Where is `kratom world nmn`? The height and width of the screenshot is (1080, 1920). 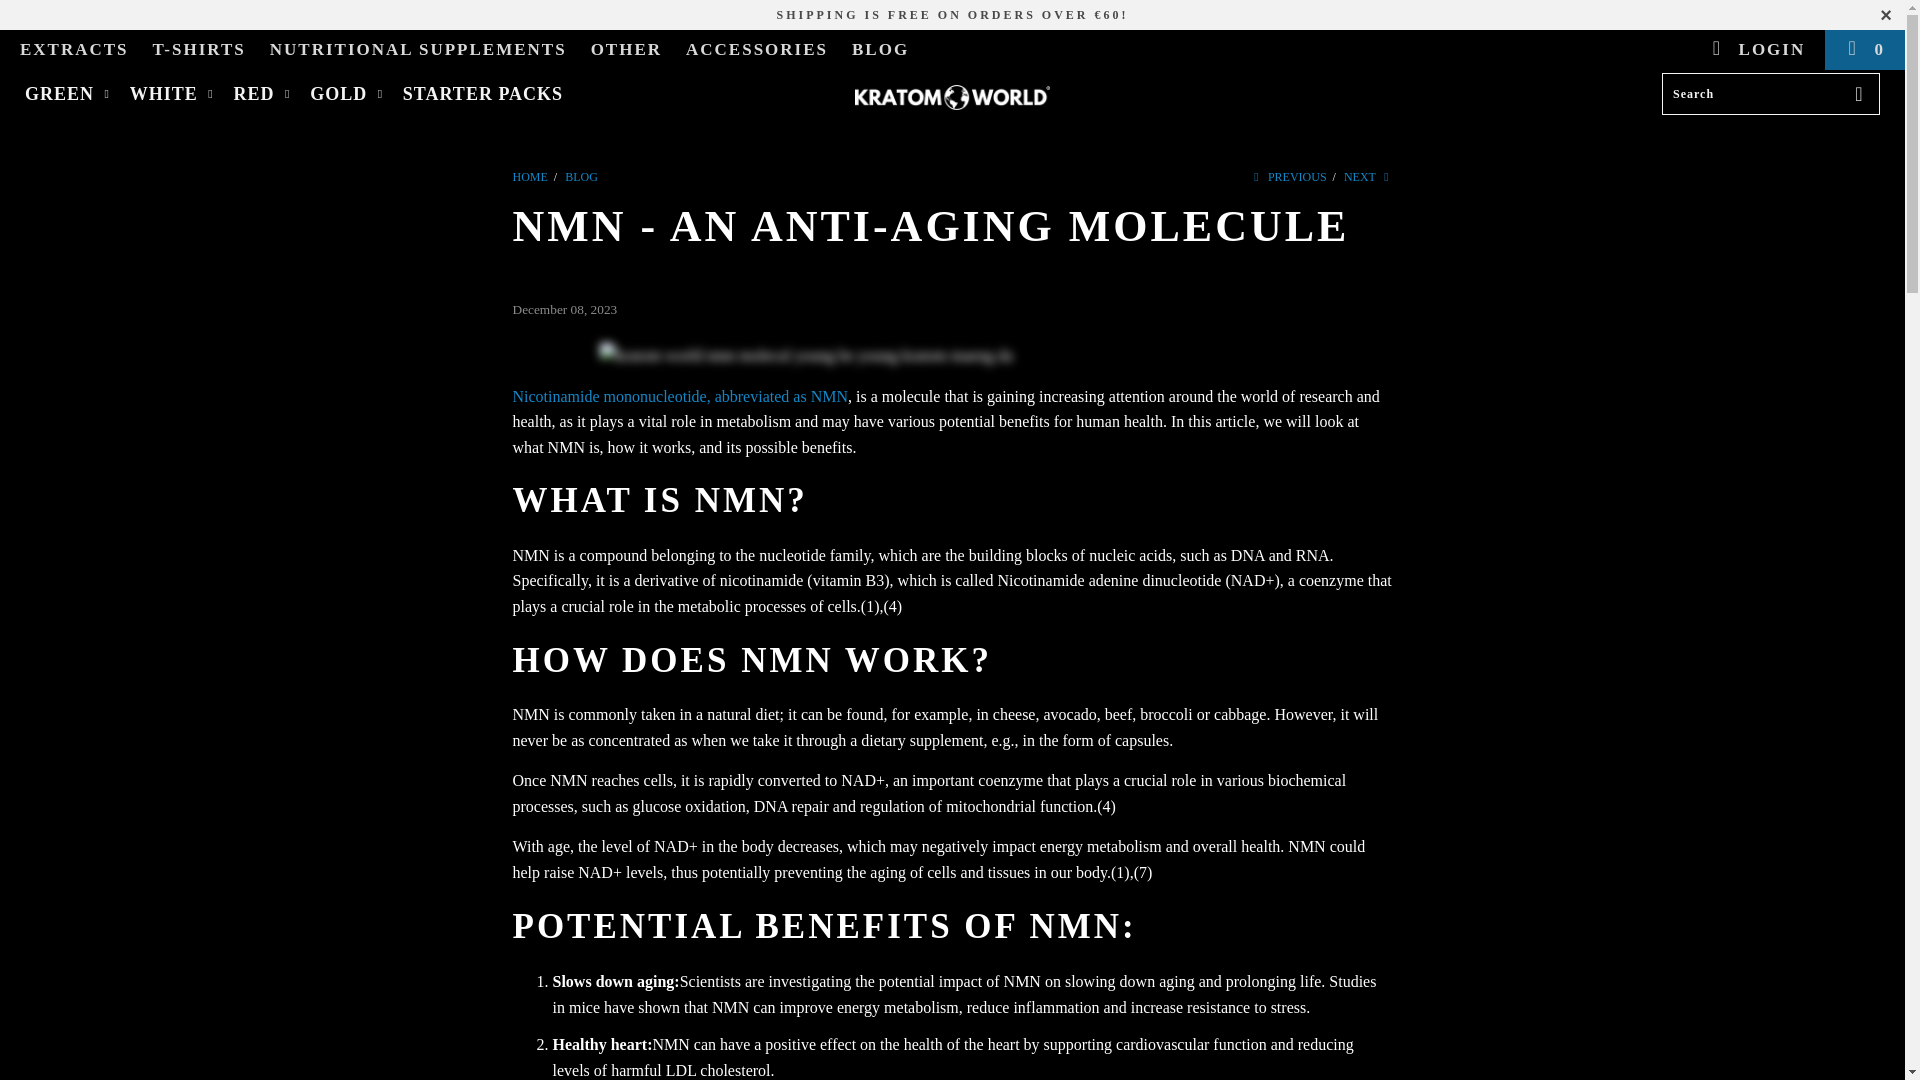
kratom world nmn is located at coordinates (679, 396).